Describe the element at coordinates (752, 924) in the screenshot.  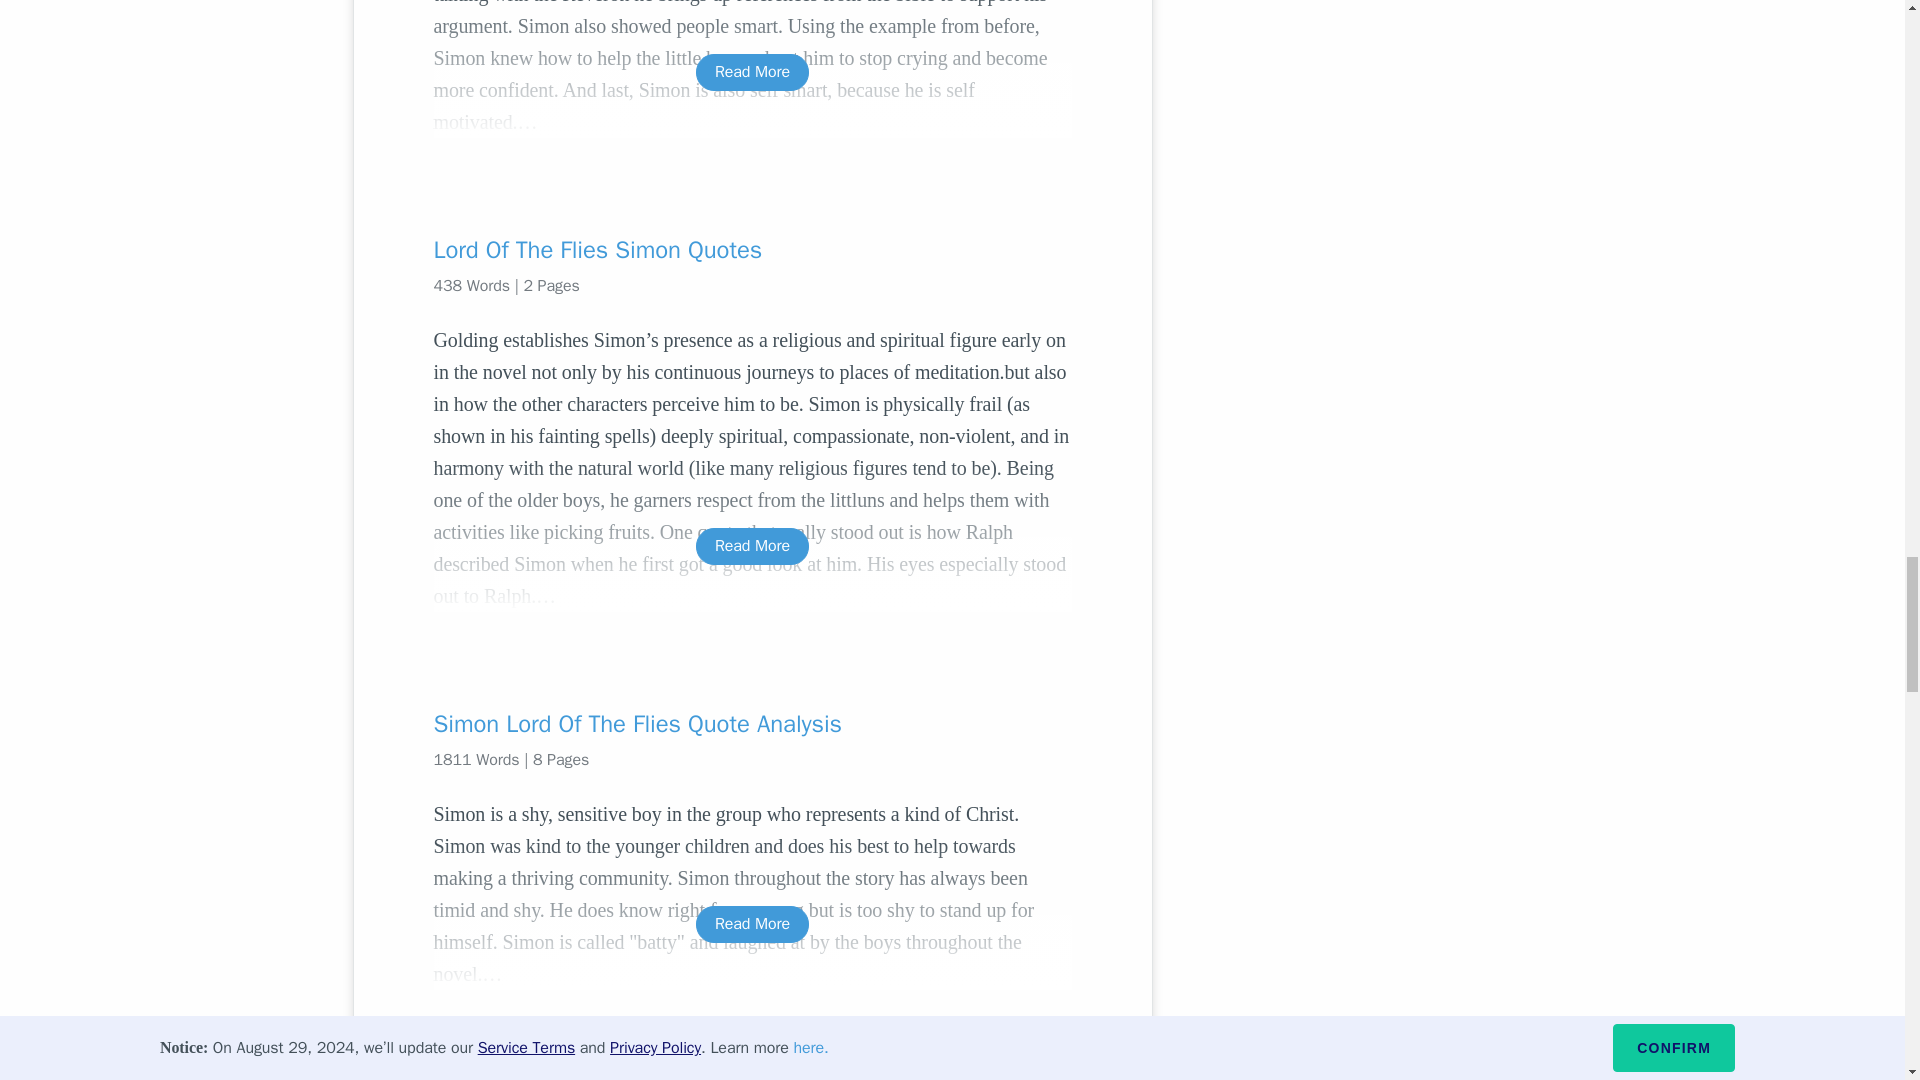
I see `Read More` at that location.